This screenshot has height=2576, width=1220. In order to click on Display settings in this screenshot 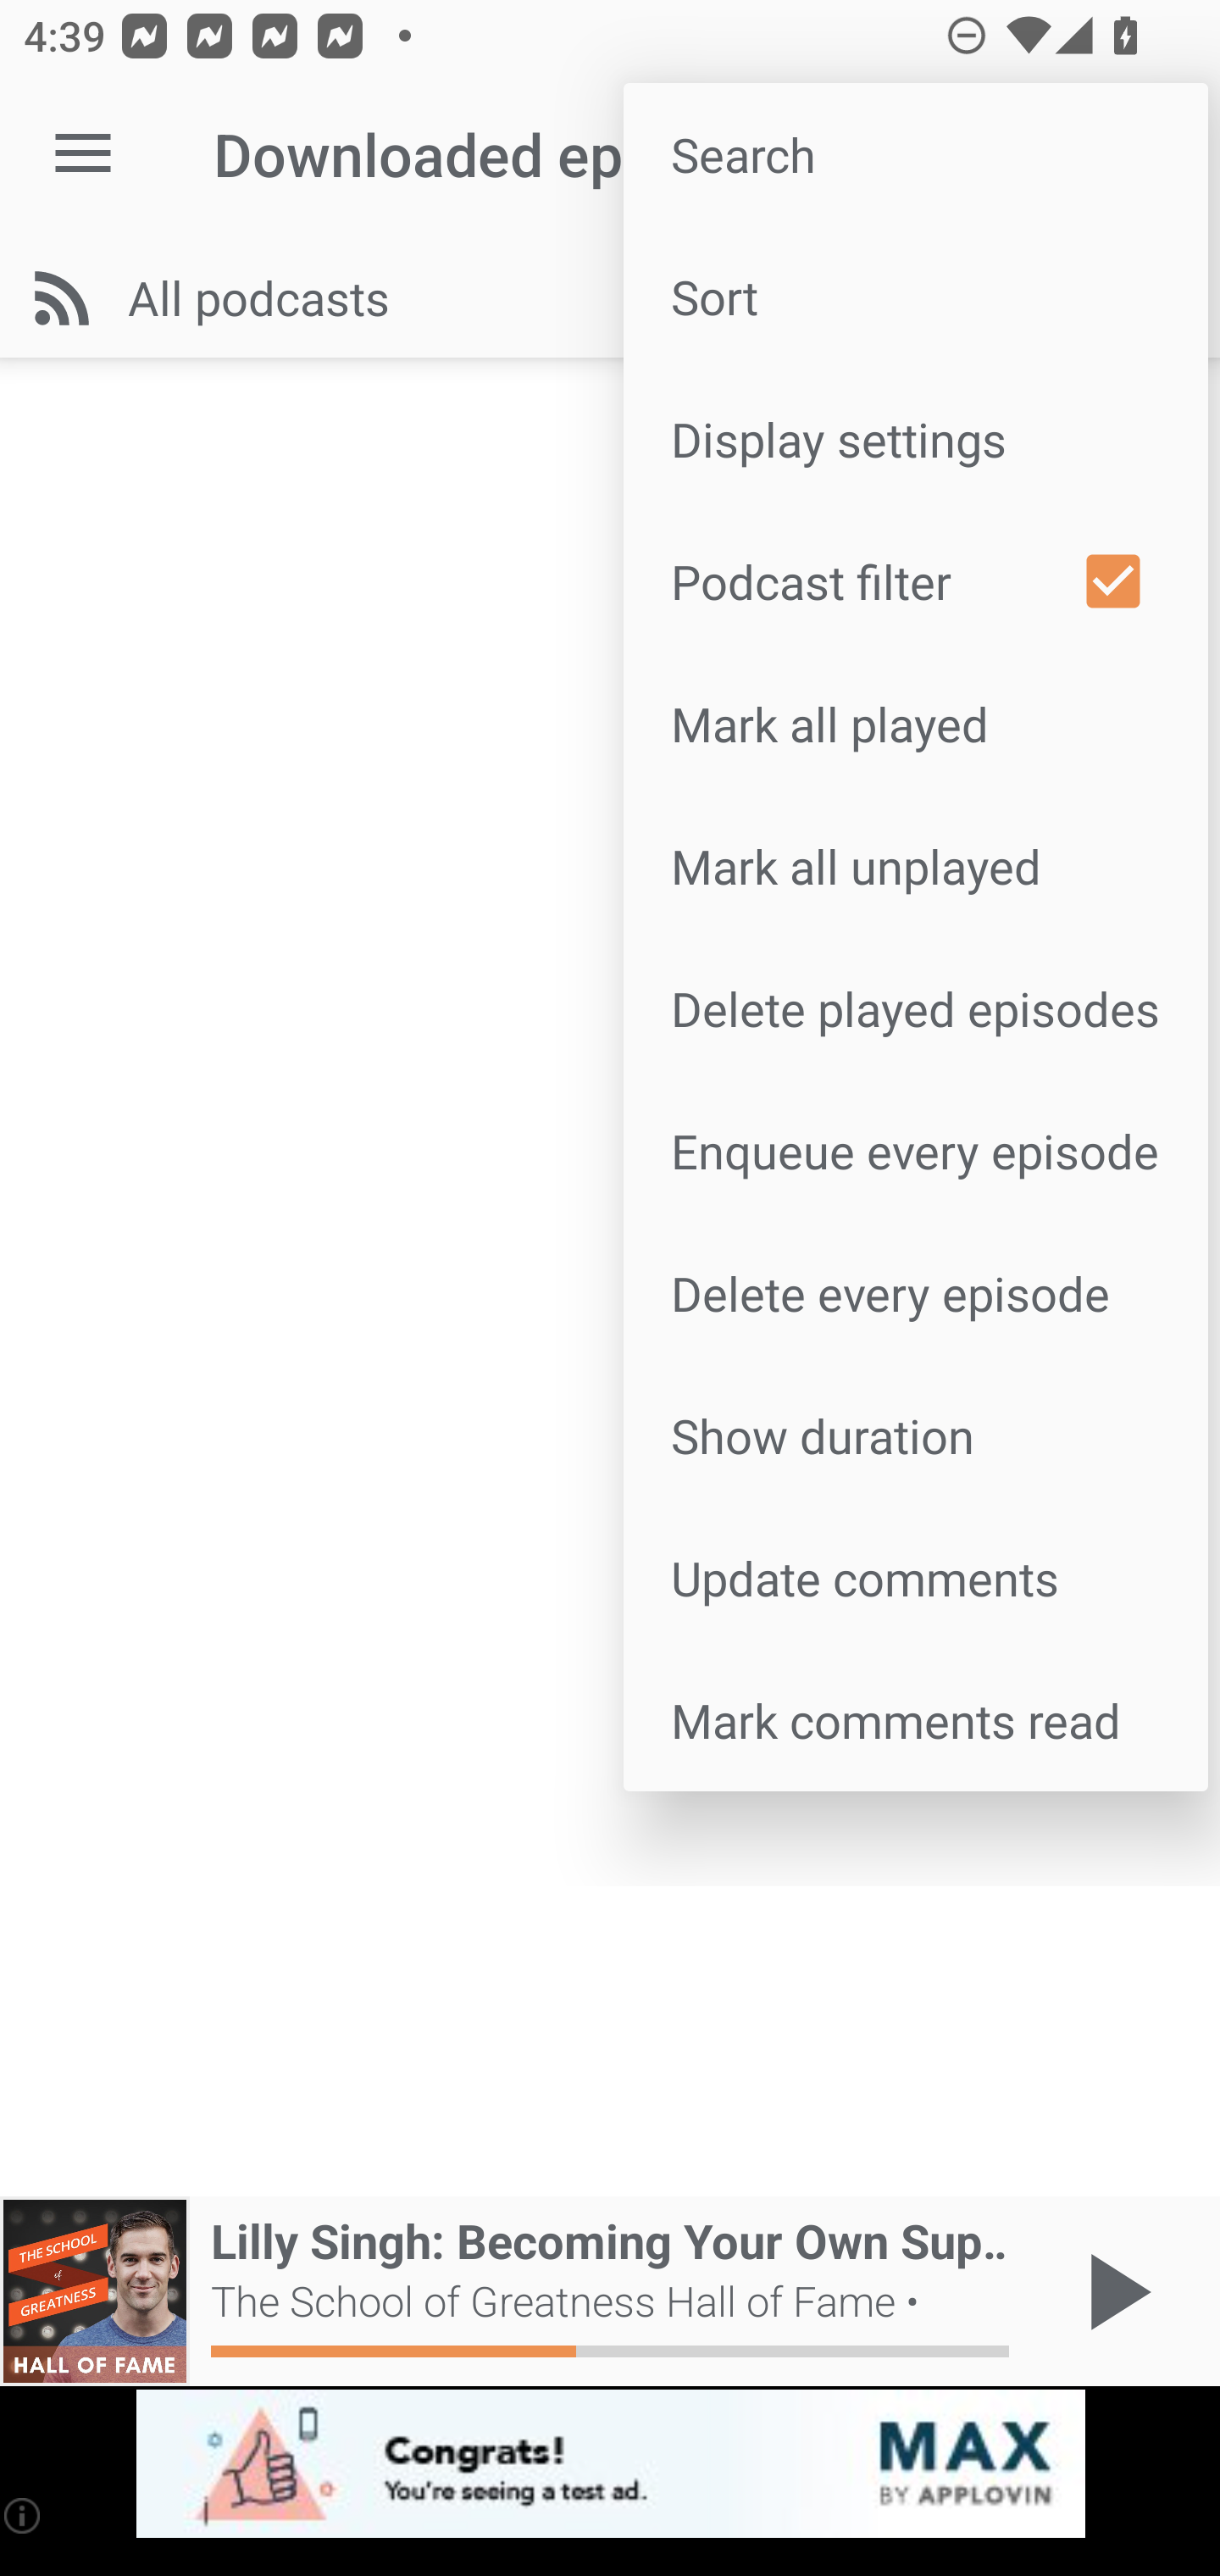, I will do `click(915, 439)`.